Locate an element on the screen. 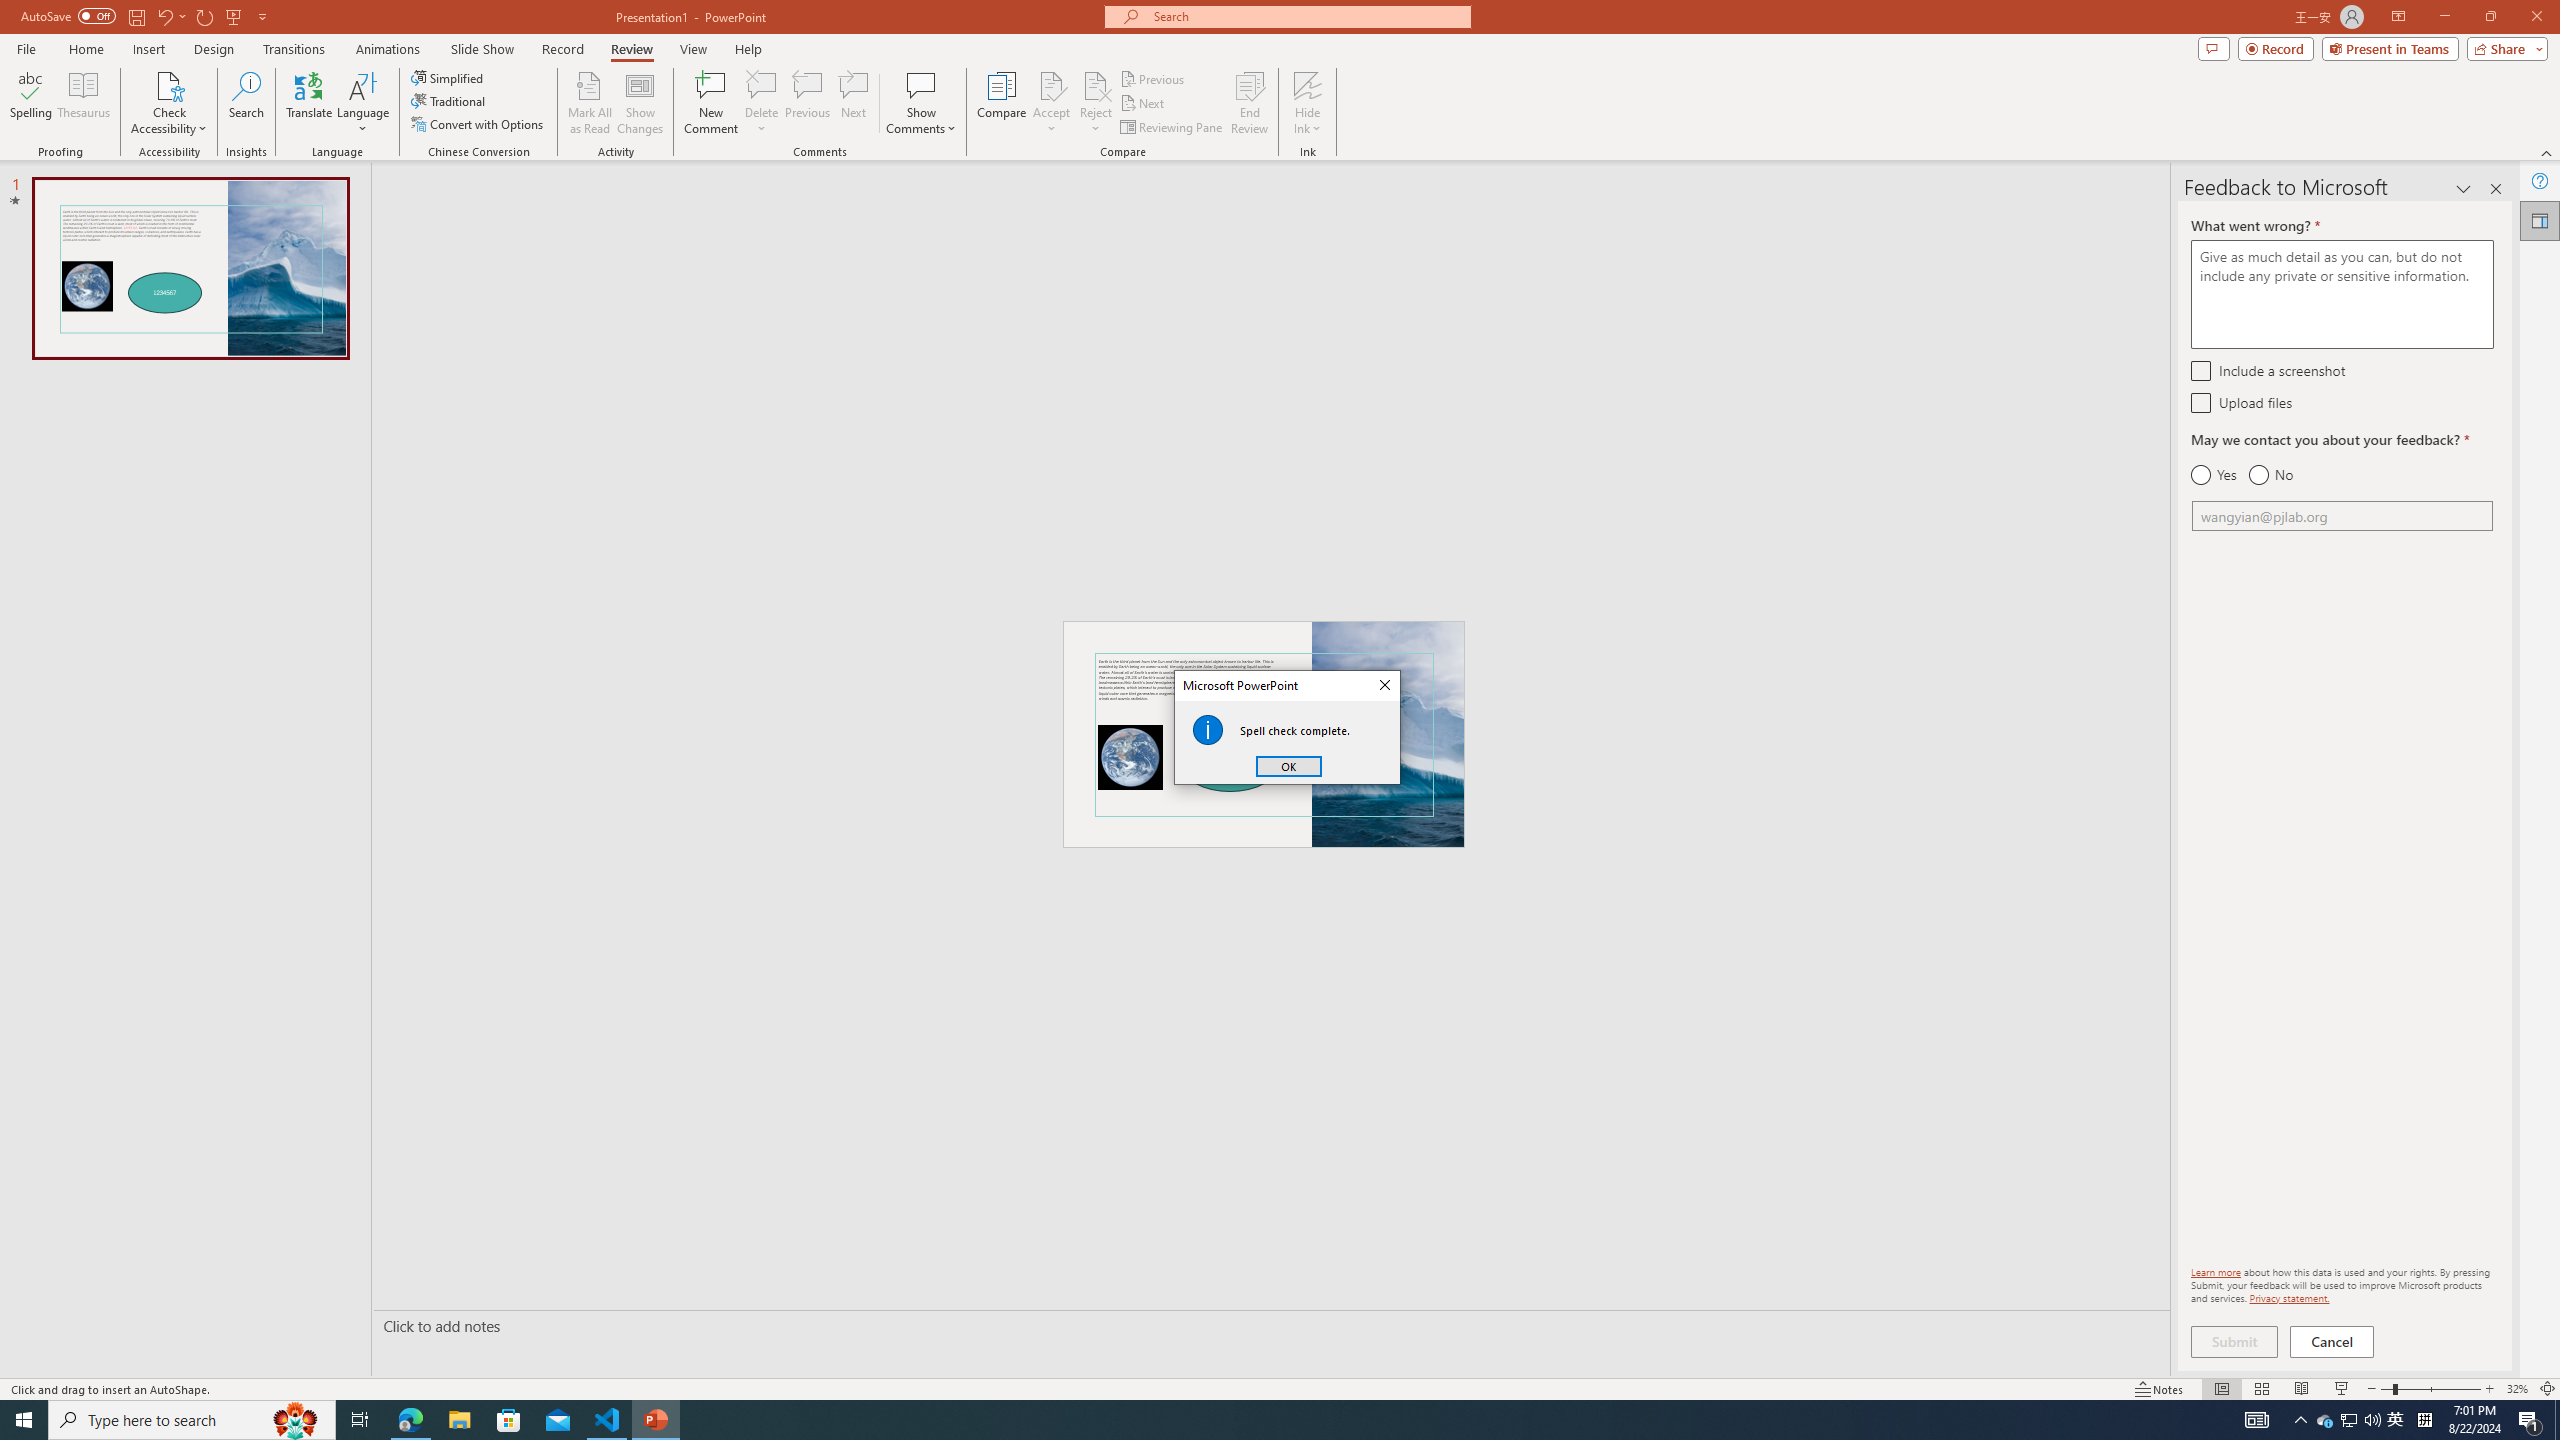  Reject is located at coordinates (1096, 103).